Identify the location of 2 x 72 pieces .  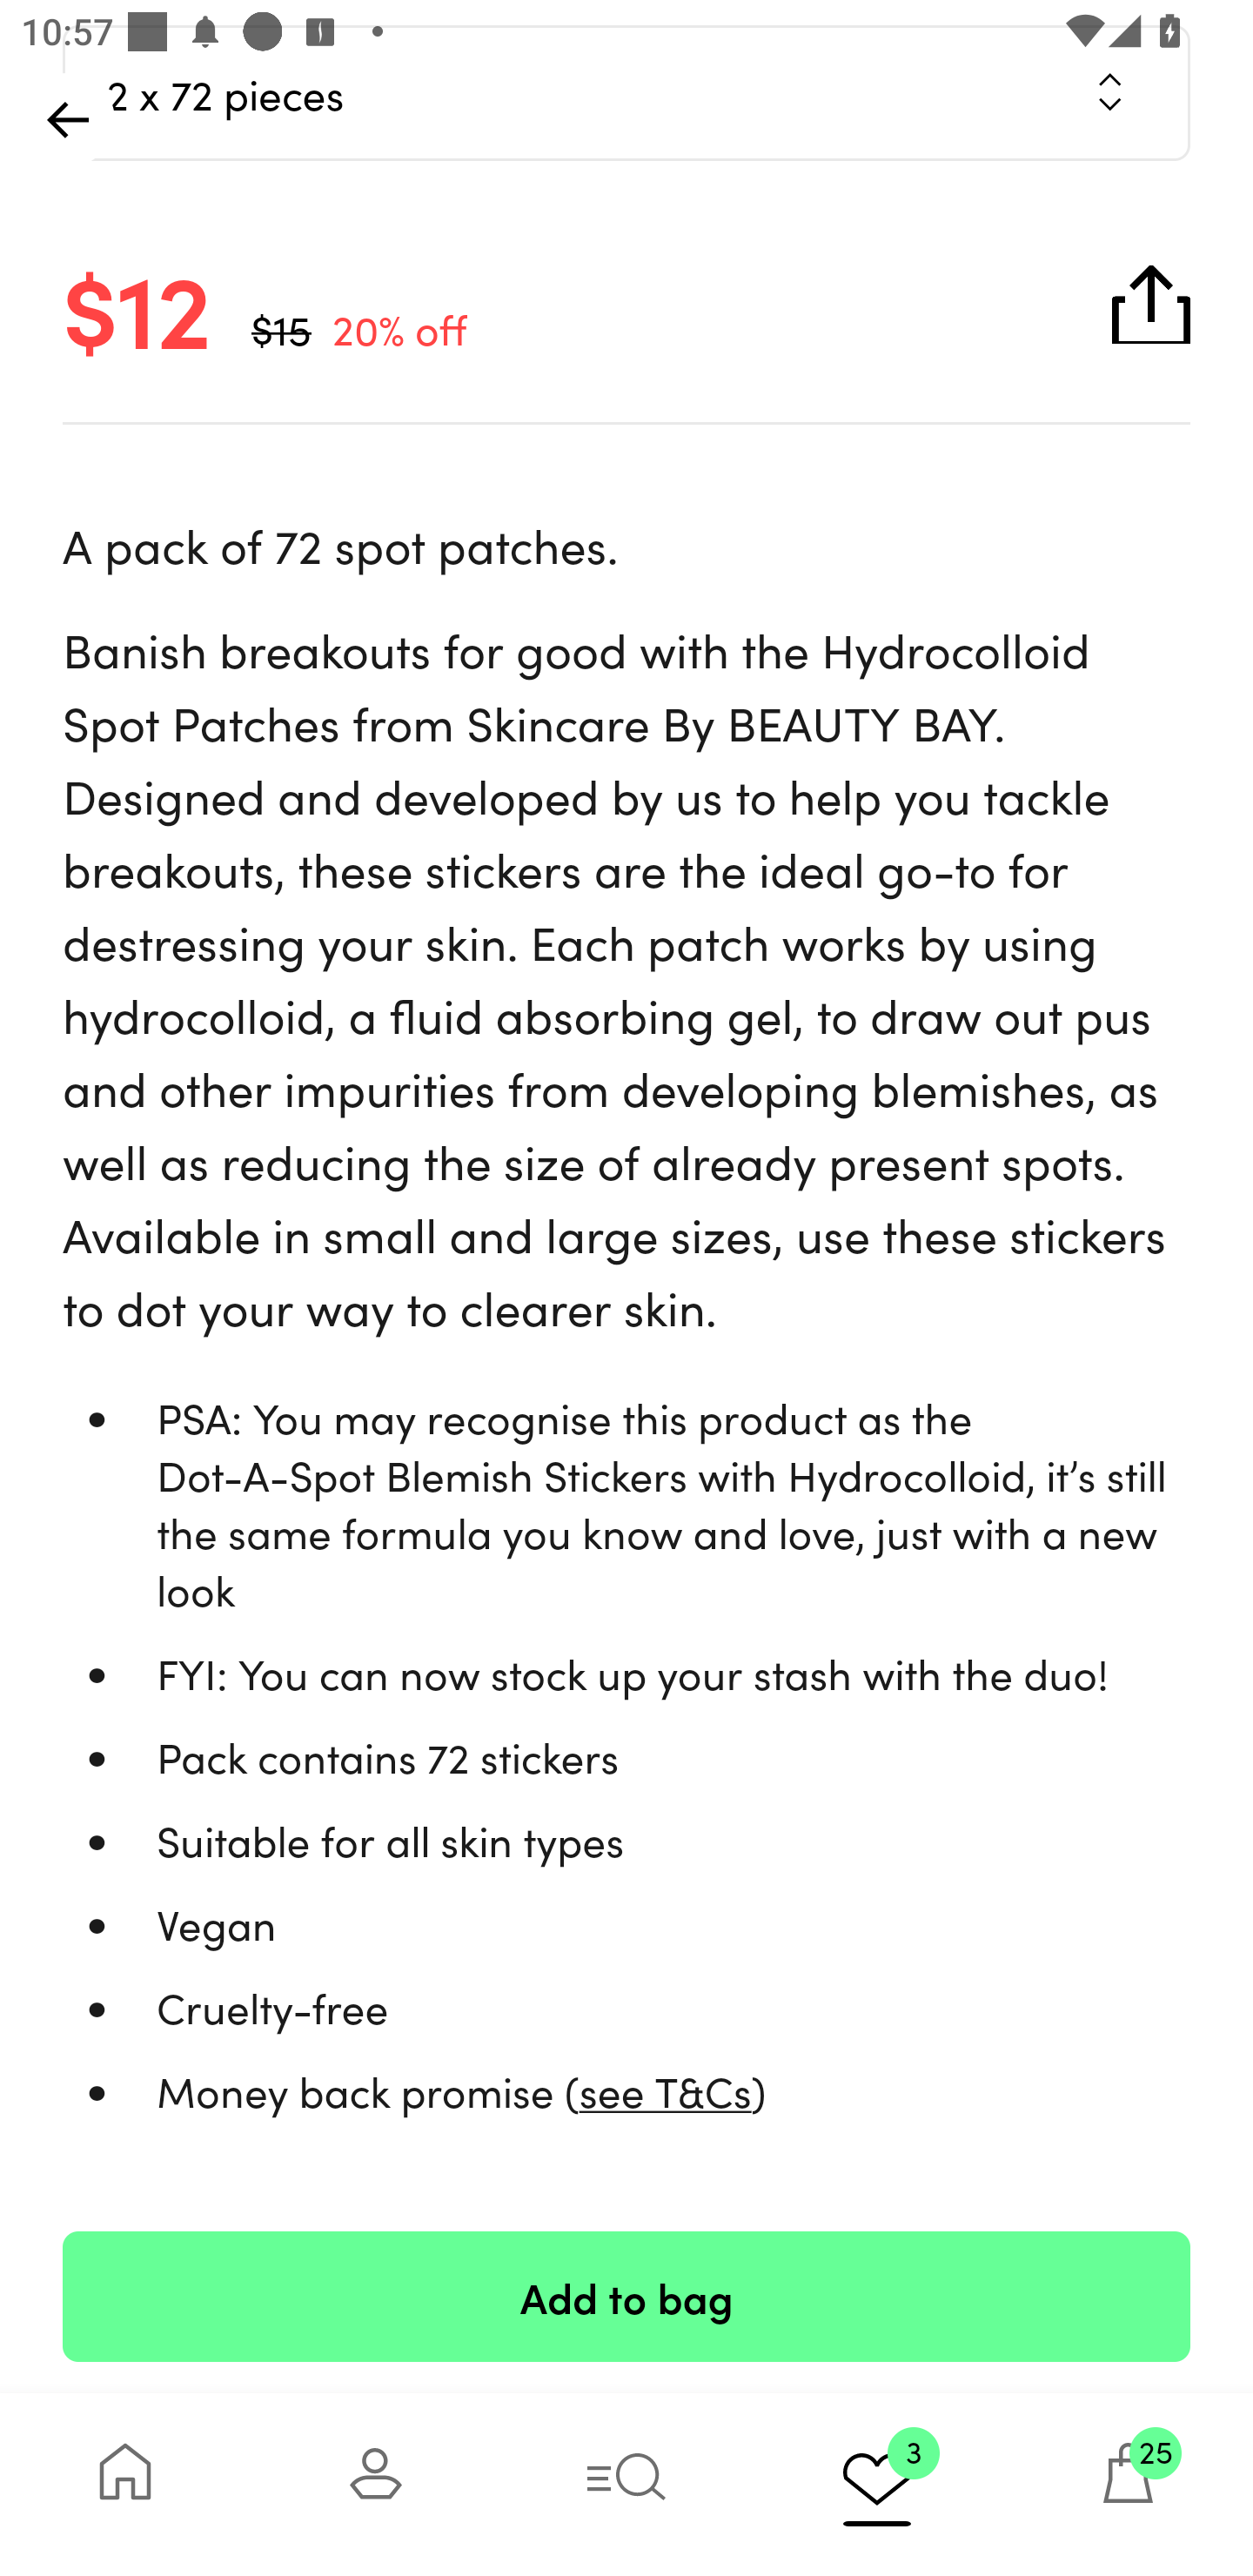
(626, 92).